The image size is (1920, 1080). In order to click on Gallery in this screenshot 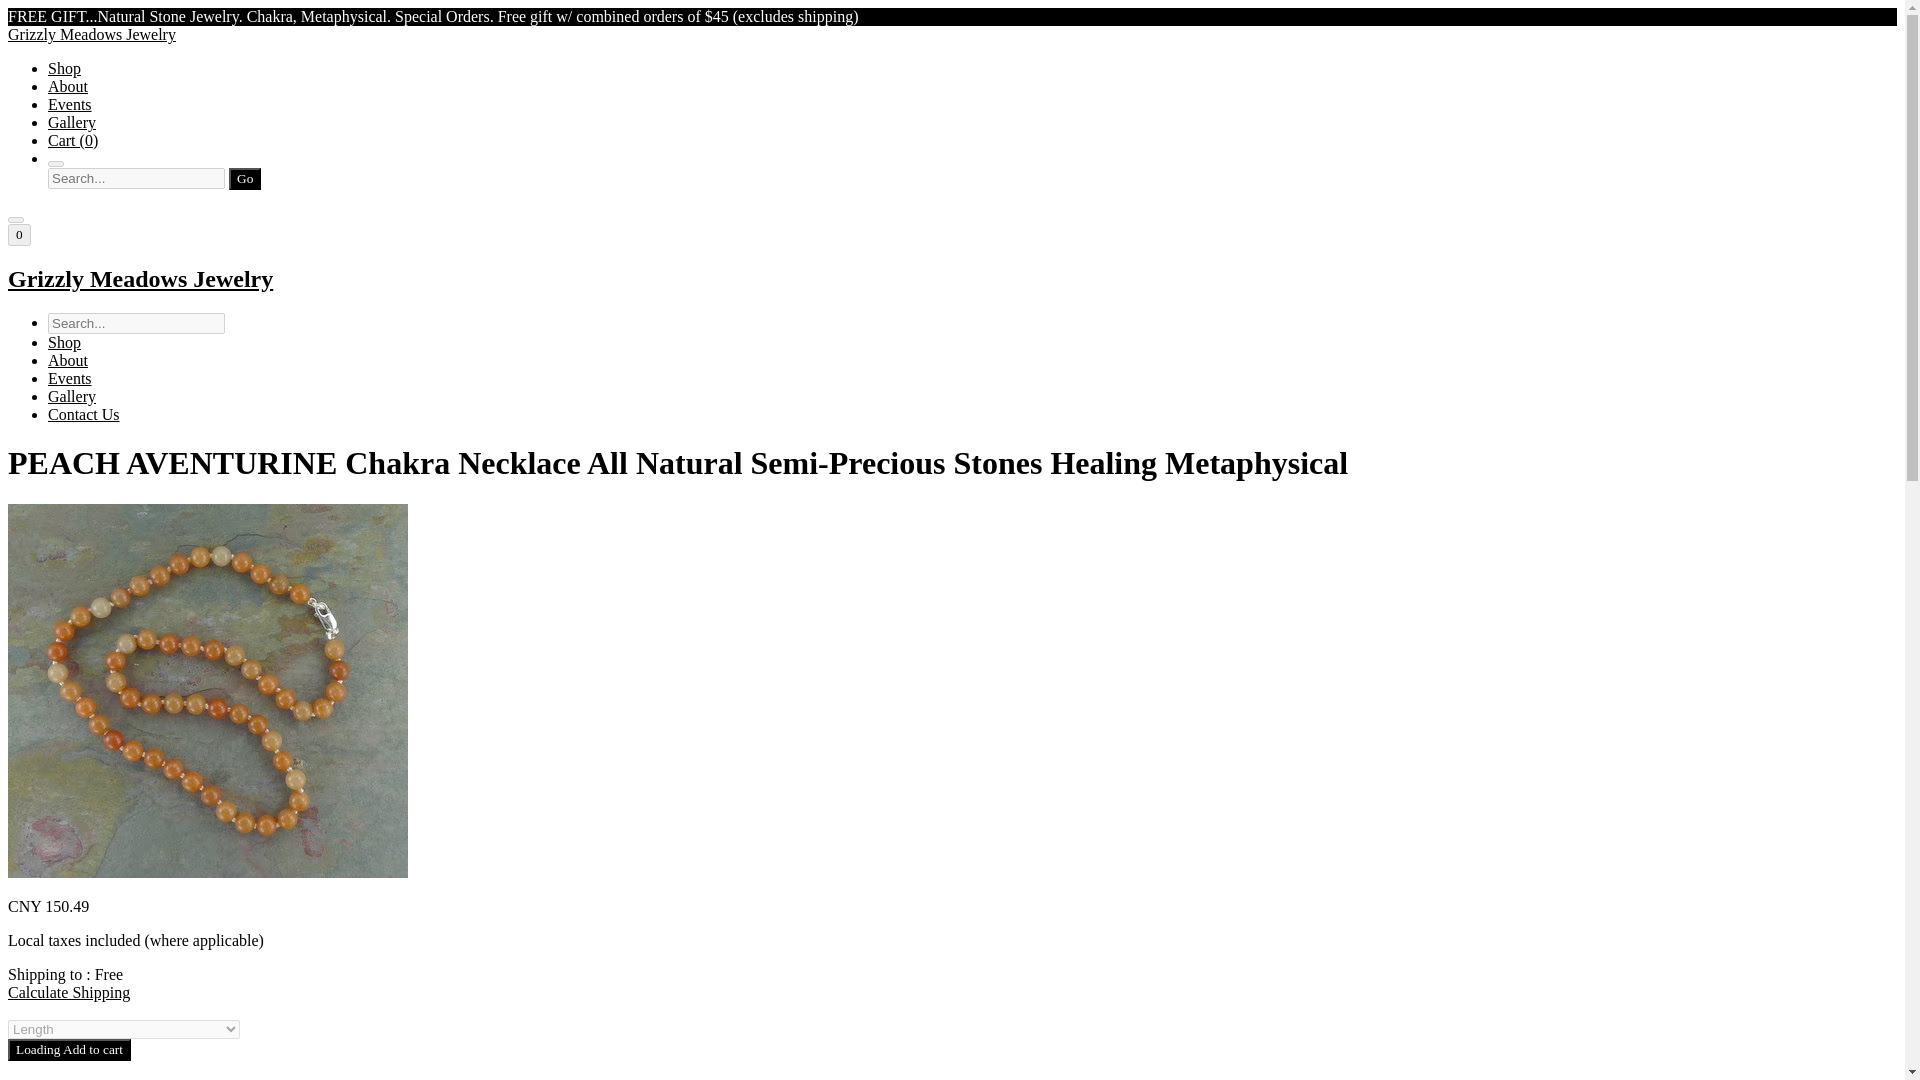, I will do `click(72, 122)`.